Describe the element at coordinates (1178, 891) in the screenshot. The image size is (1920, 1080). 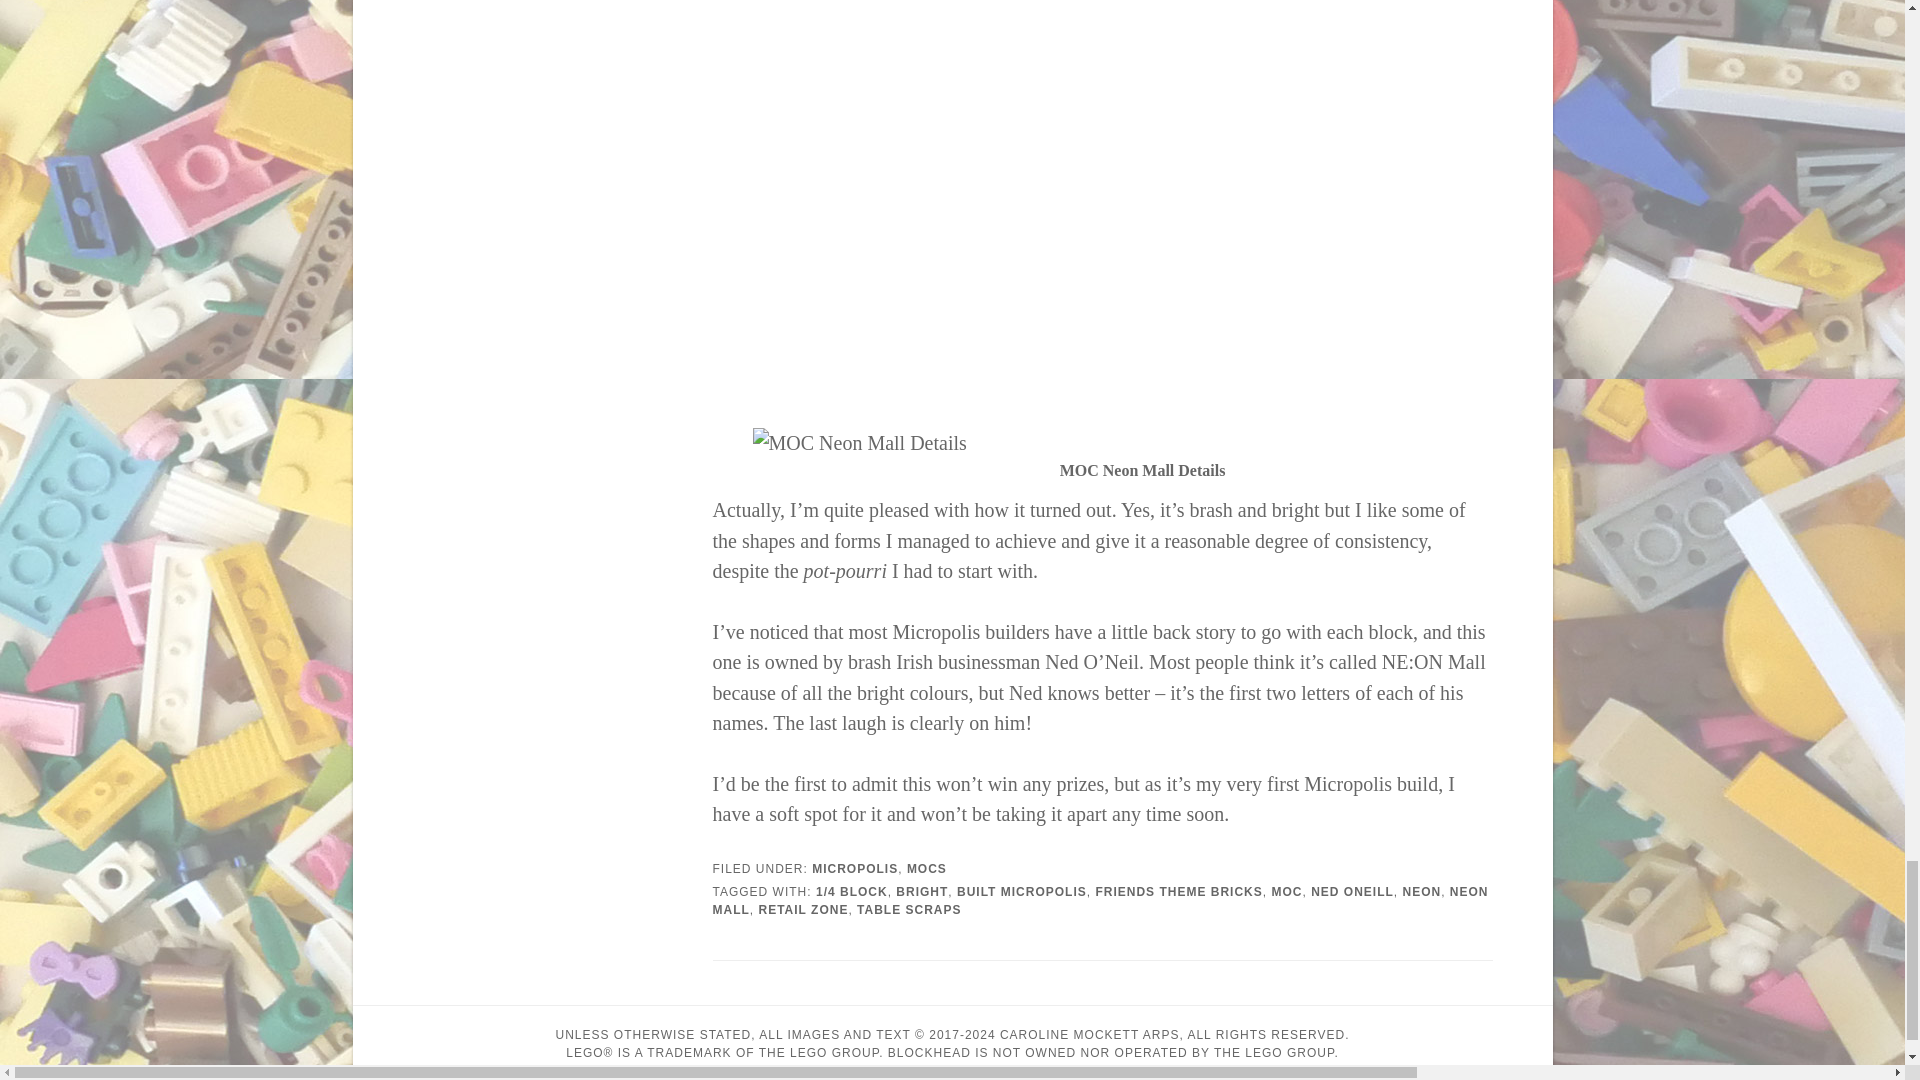
I see `FRIENDS THEME BRICKS` at that location.